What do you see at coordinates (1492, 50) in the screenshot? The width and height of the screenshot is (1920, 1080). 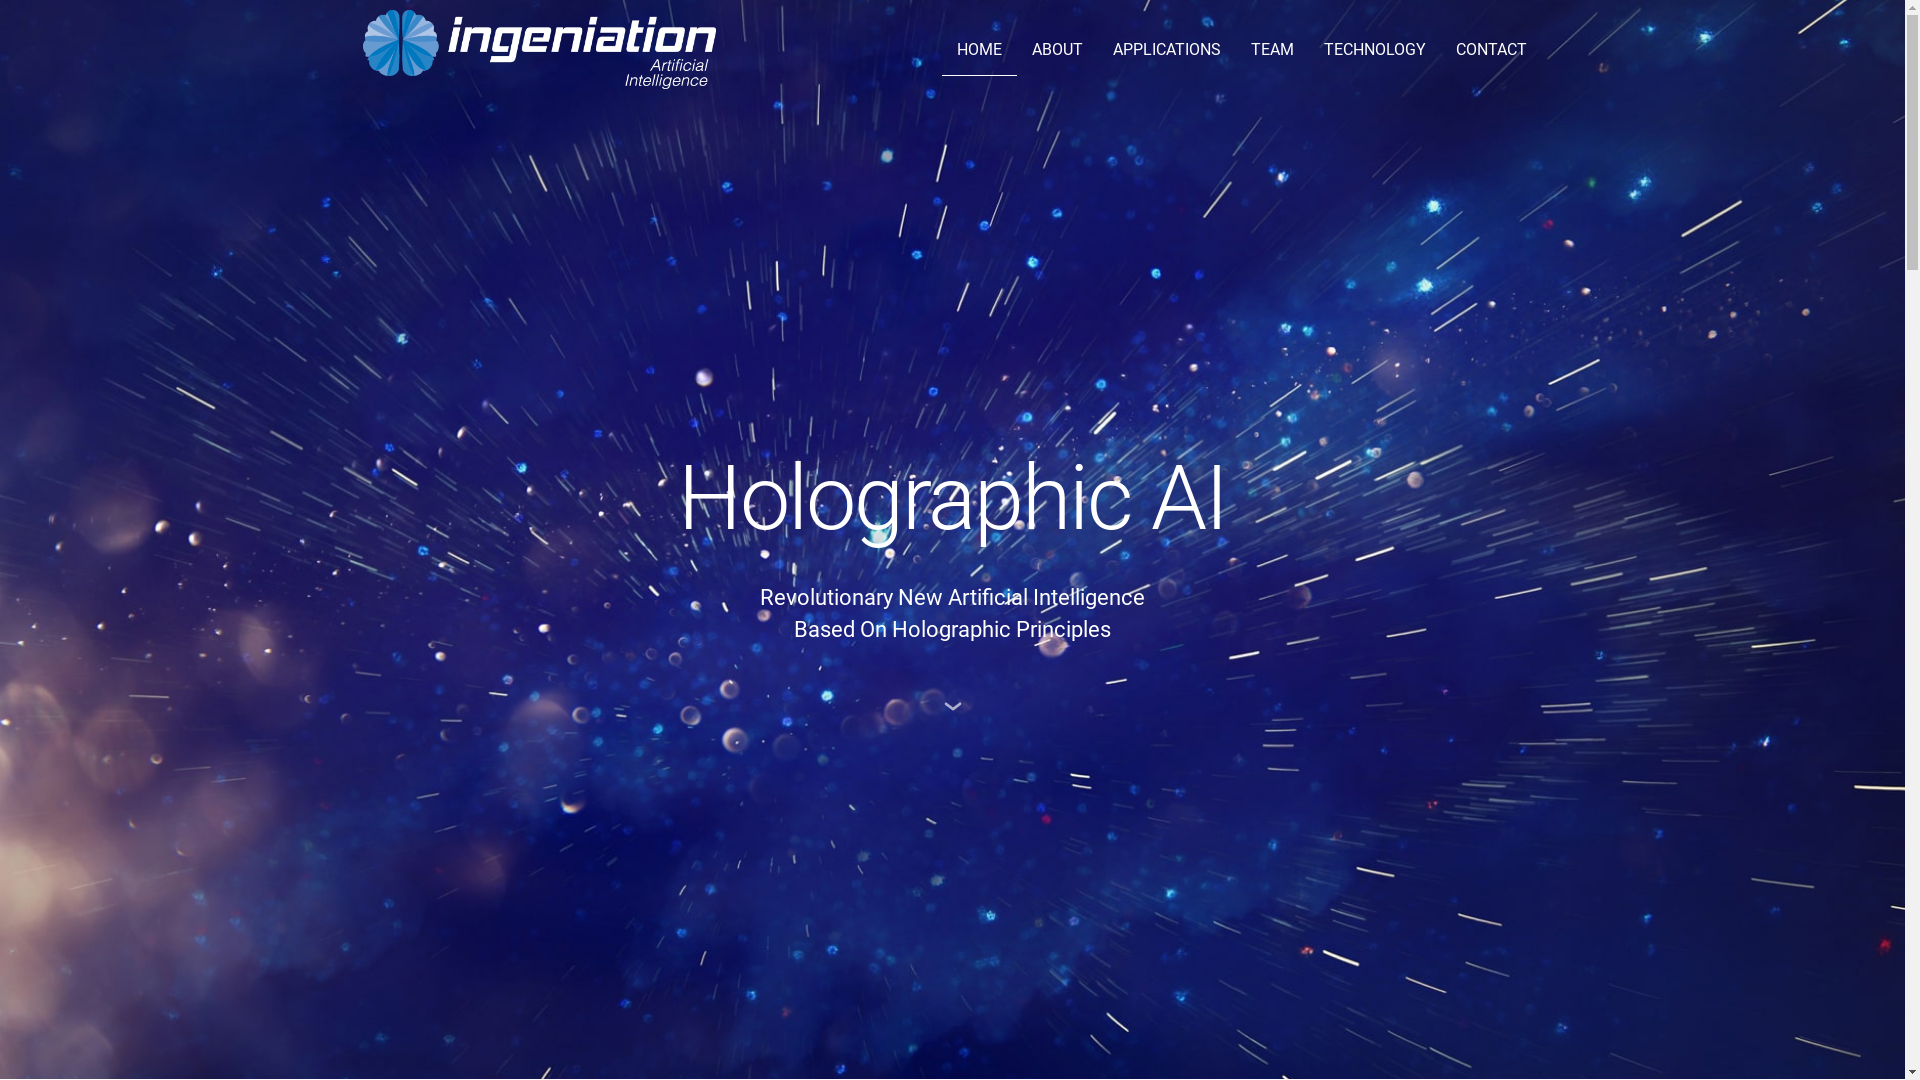 I see `CONTACT` at bounding box center [1492, 50].